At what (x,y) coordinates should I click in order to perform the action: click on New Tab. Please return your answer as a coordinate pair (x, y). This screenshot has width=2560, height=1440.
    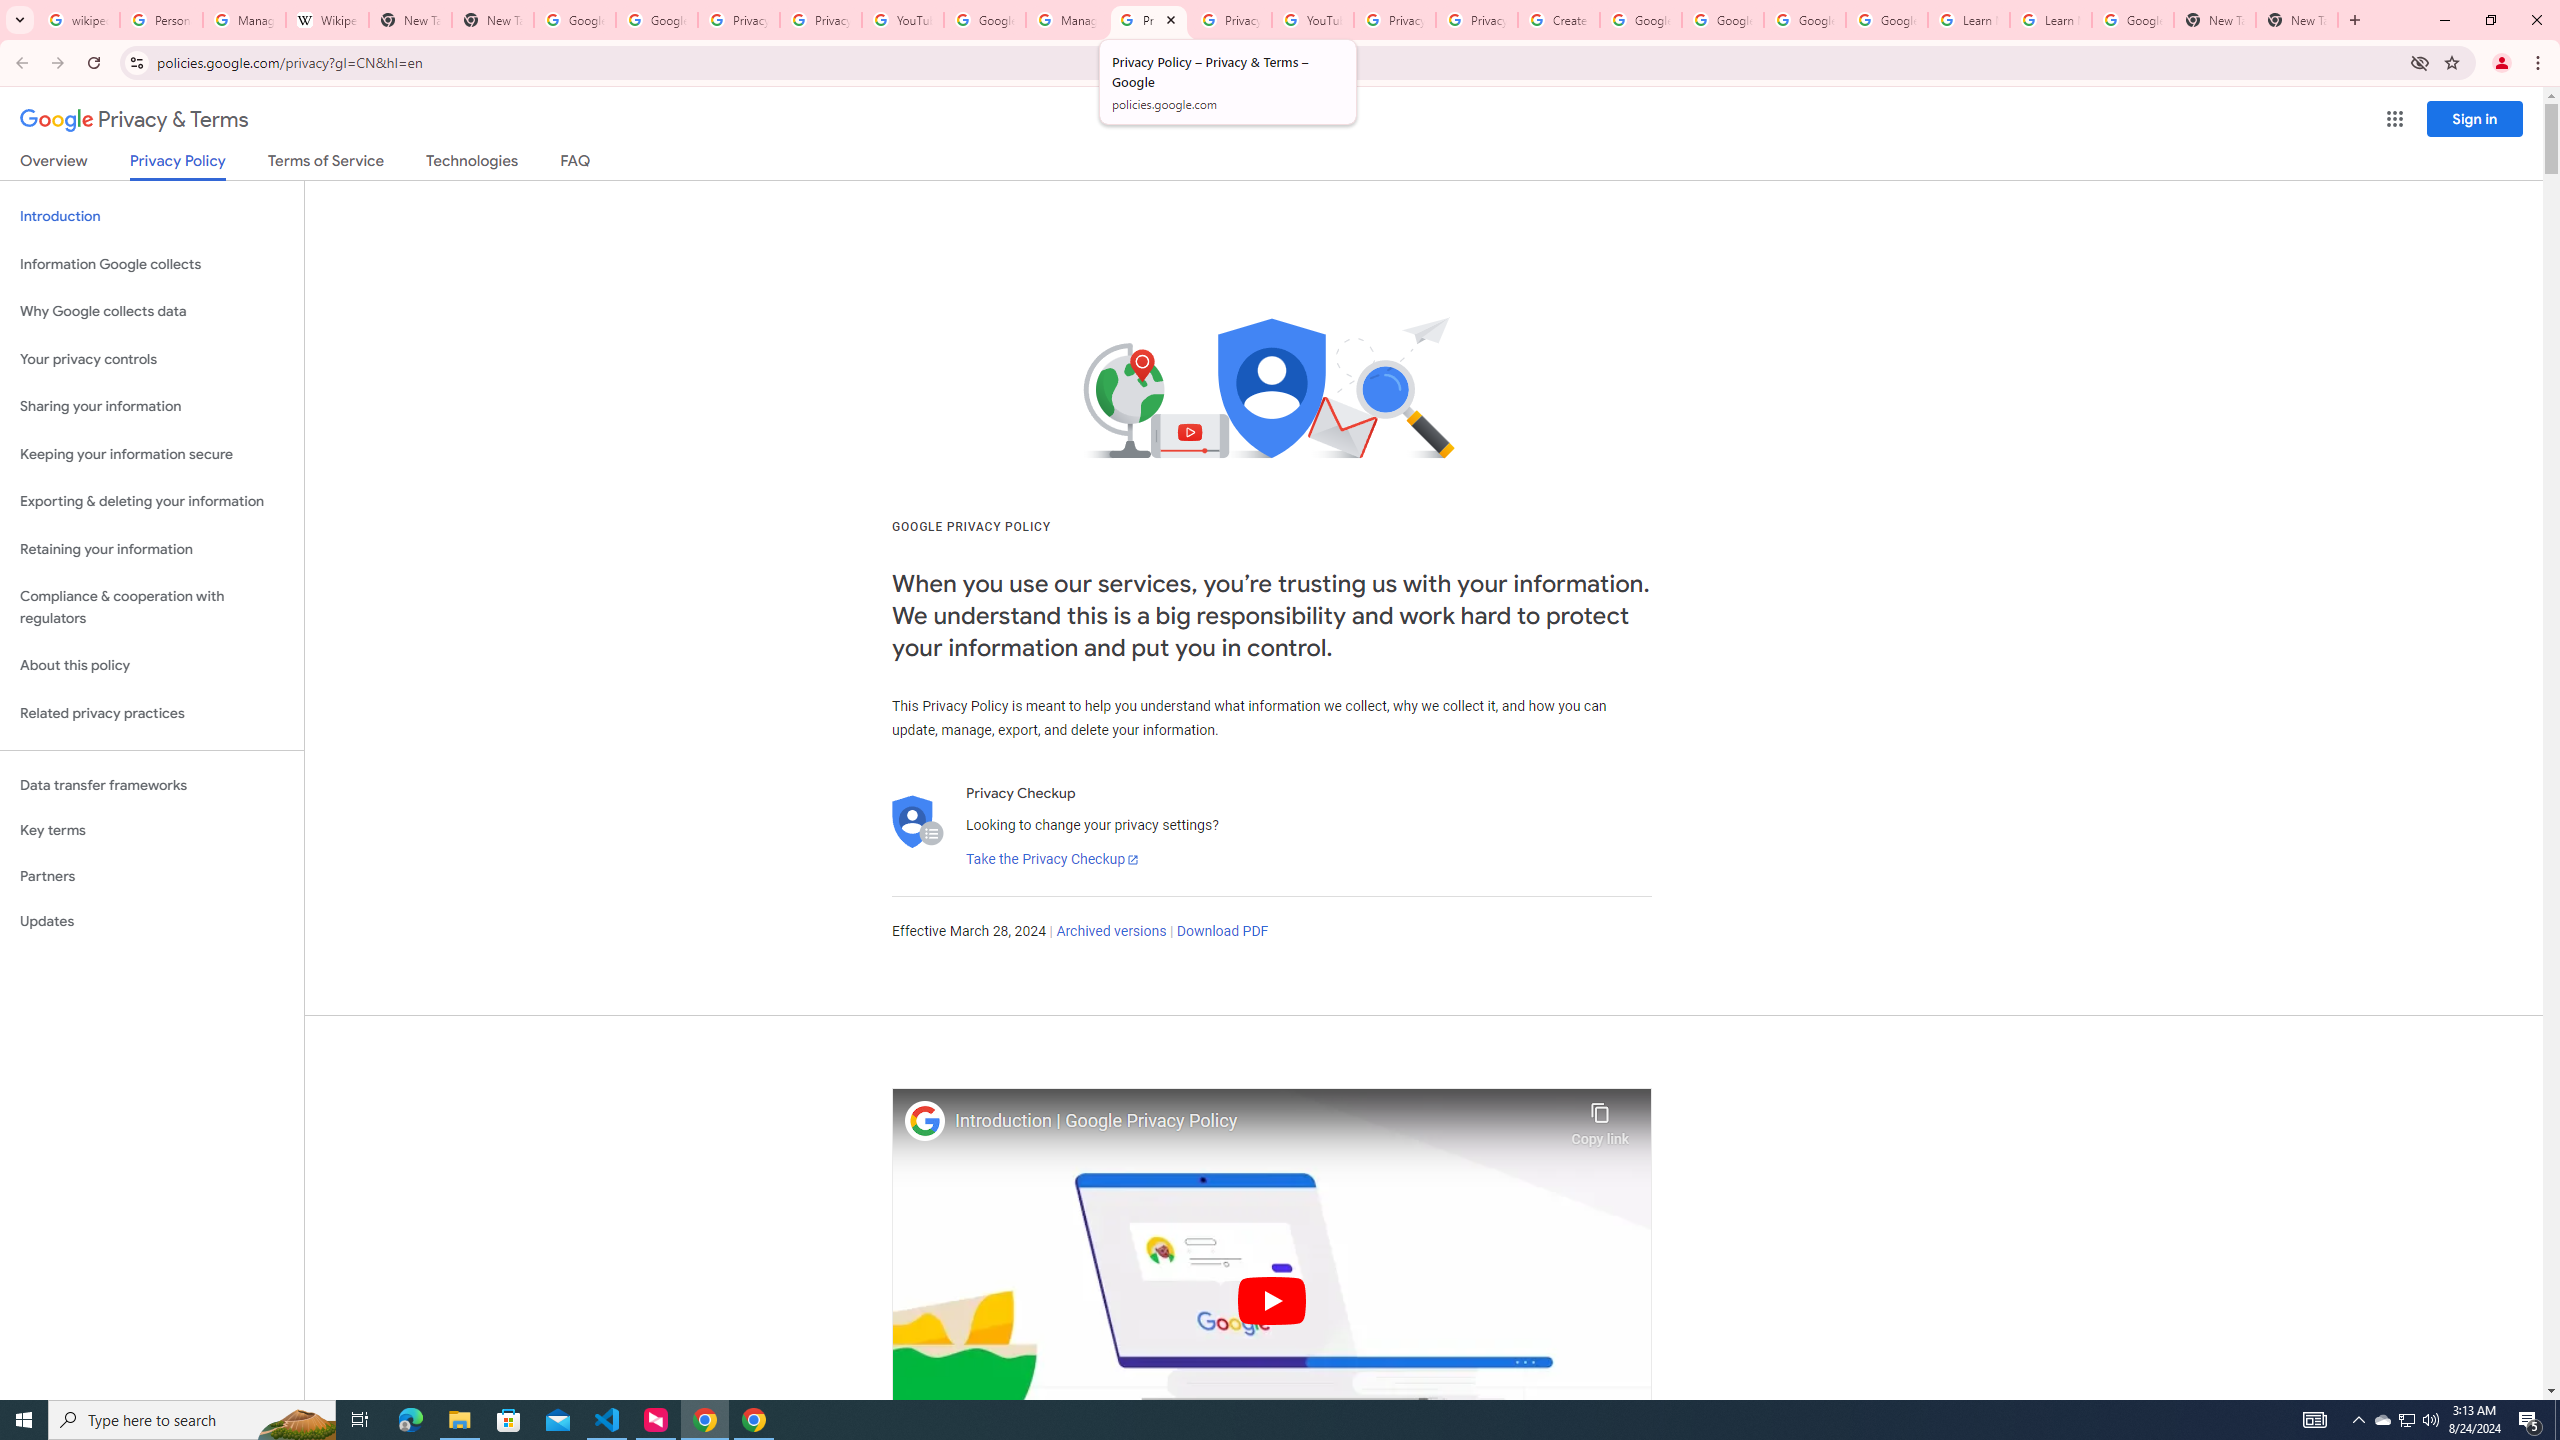
    Looking at the image, I should click on (492, 20).